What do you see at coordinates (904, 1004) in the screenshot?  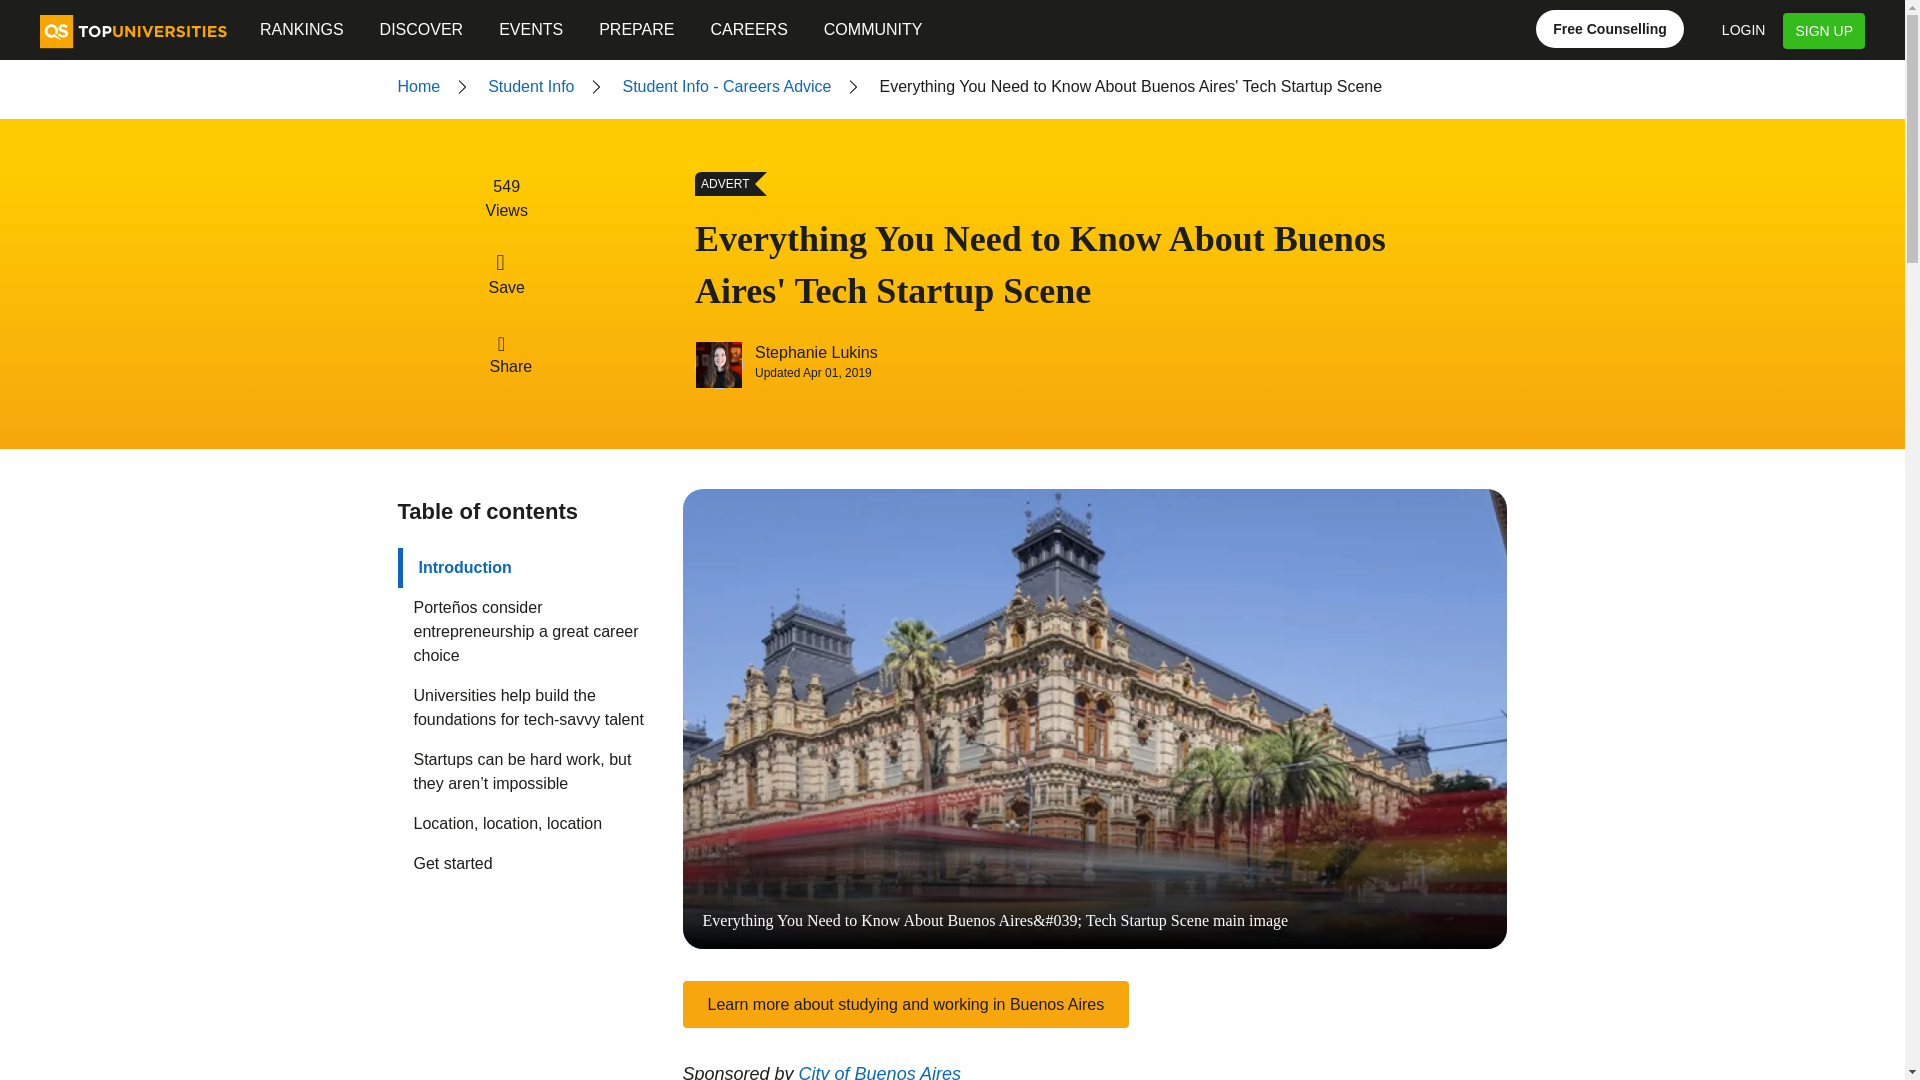 I see `Learn more about studying and working in Buenos Aires` at bounding box center [904, 1004].